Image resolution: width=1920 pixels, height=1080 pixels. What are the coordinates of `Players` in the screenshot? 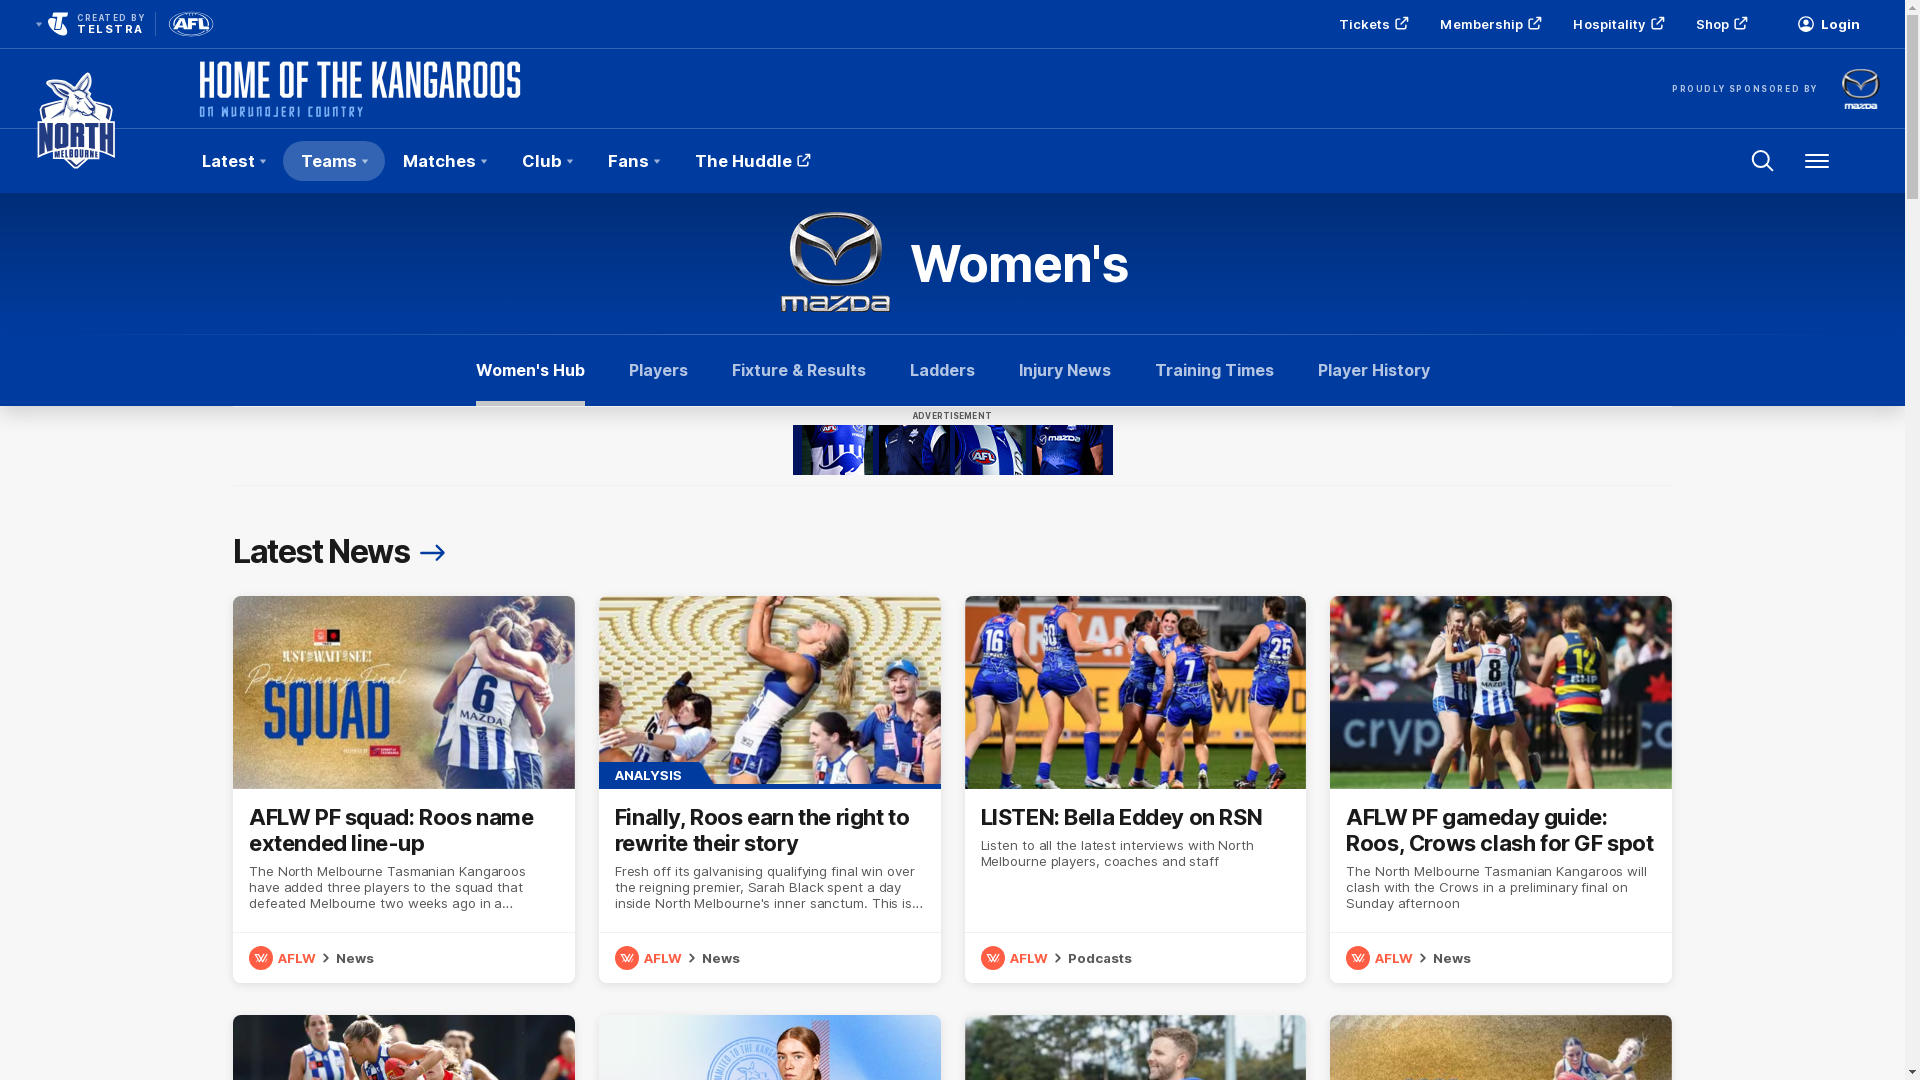 It's located at (658, 370).